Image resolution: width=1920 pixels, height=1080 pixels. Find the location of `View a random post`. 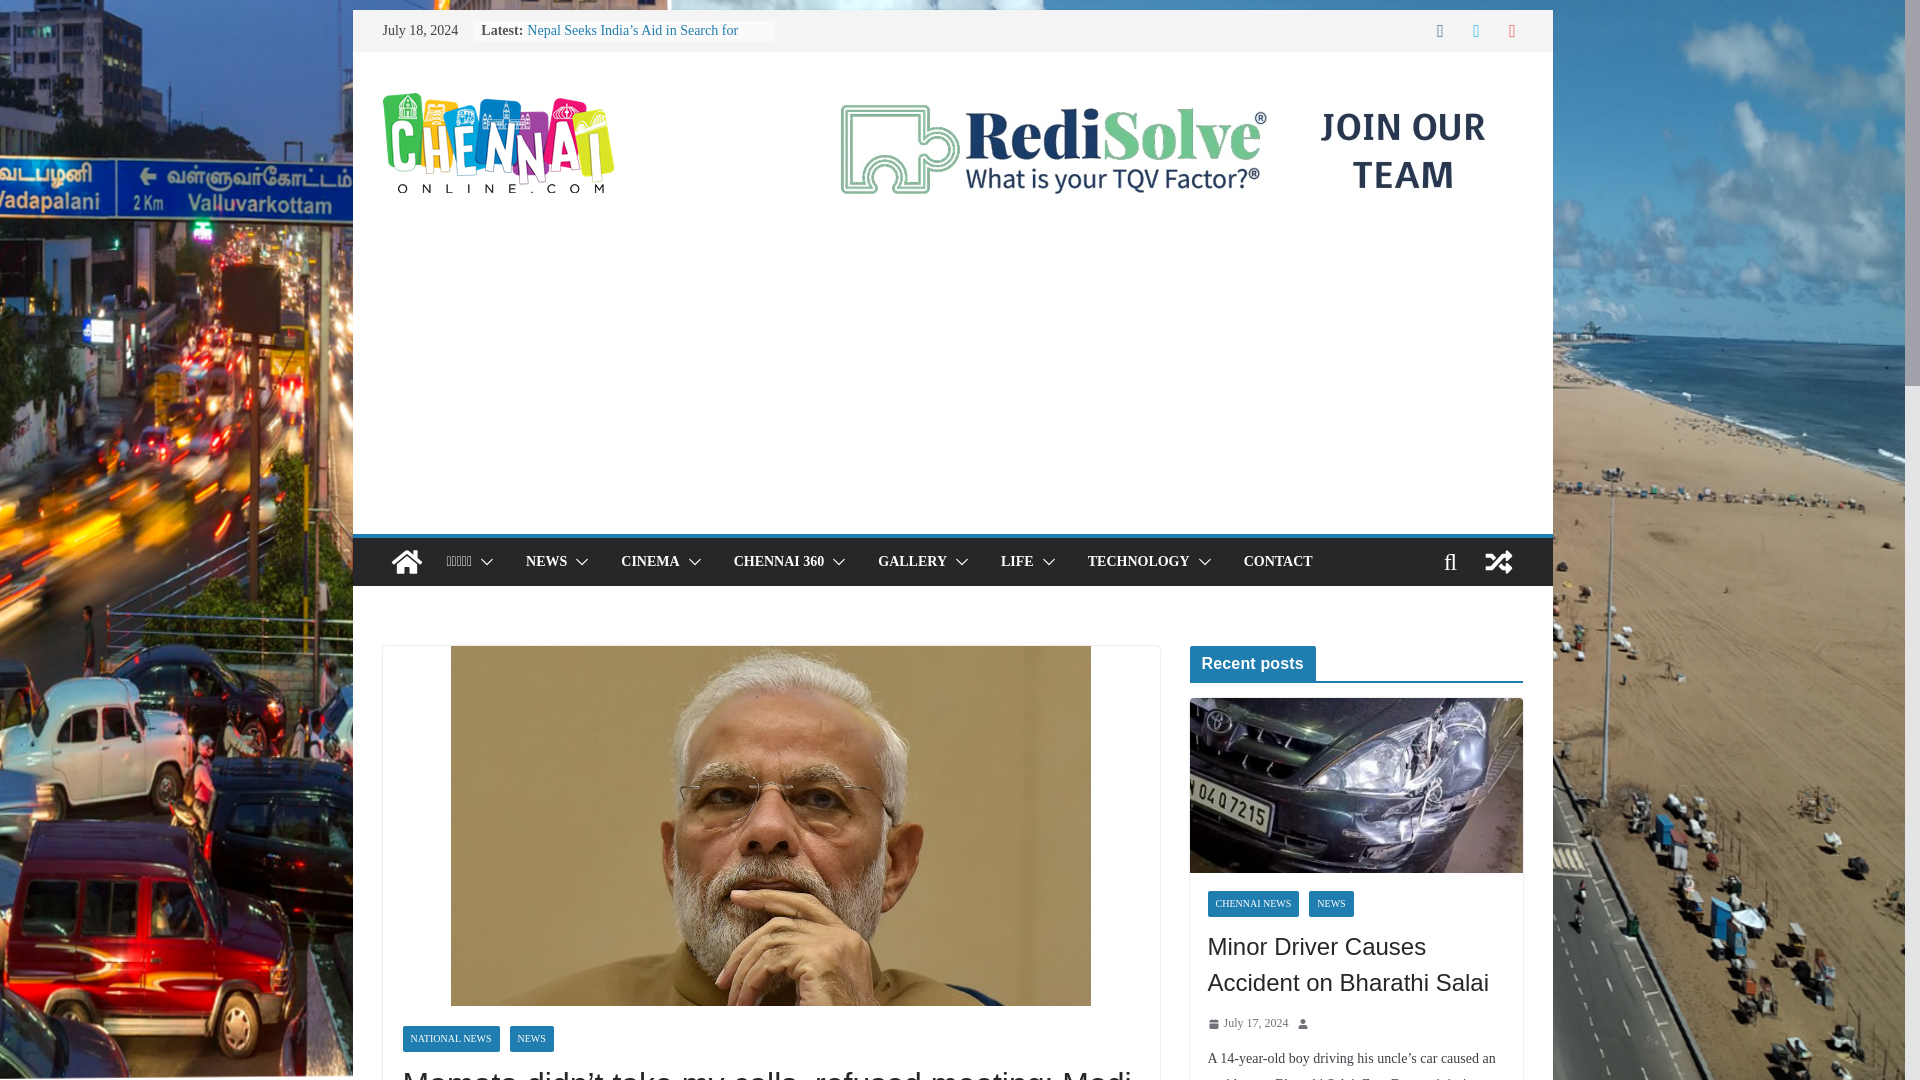

View a random post is located at coordinates (1498, 562).